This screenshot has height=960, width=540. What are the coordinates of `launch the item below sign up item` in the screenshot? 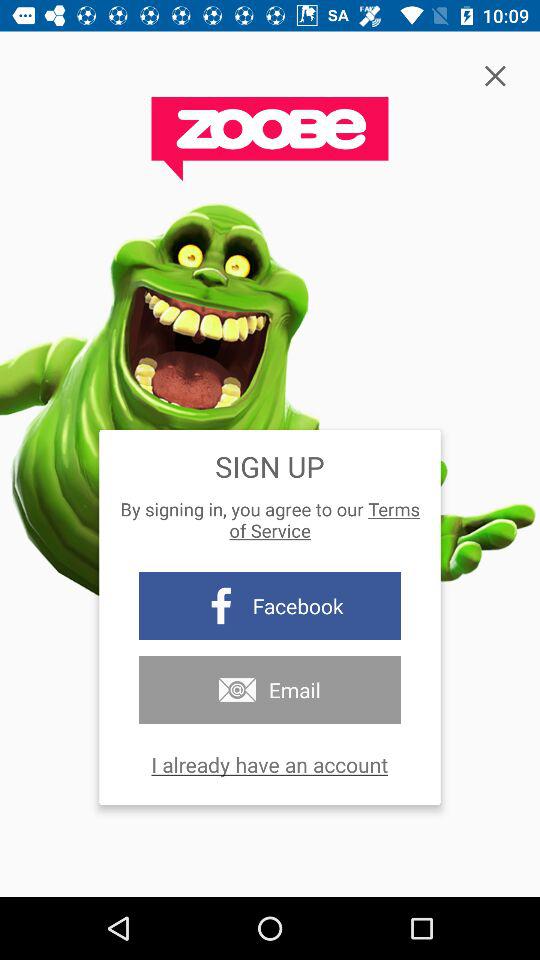 It's located at (270, 520).